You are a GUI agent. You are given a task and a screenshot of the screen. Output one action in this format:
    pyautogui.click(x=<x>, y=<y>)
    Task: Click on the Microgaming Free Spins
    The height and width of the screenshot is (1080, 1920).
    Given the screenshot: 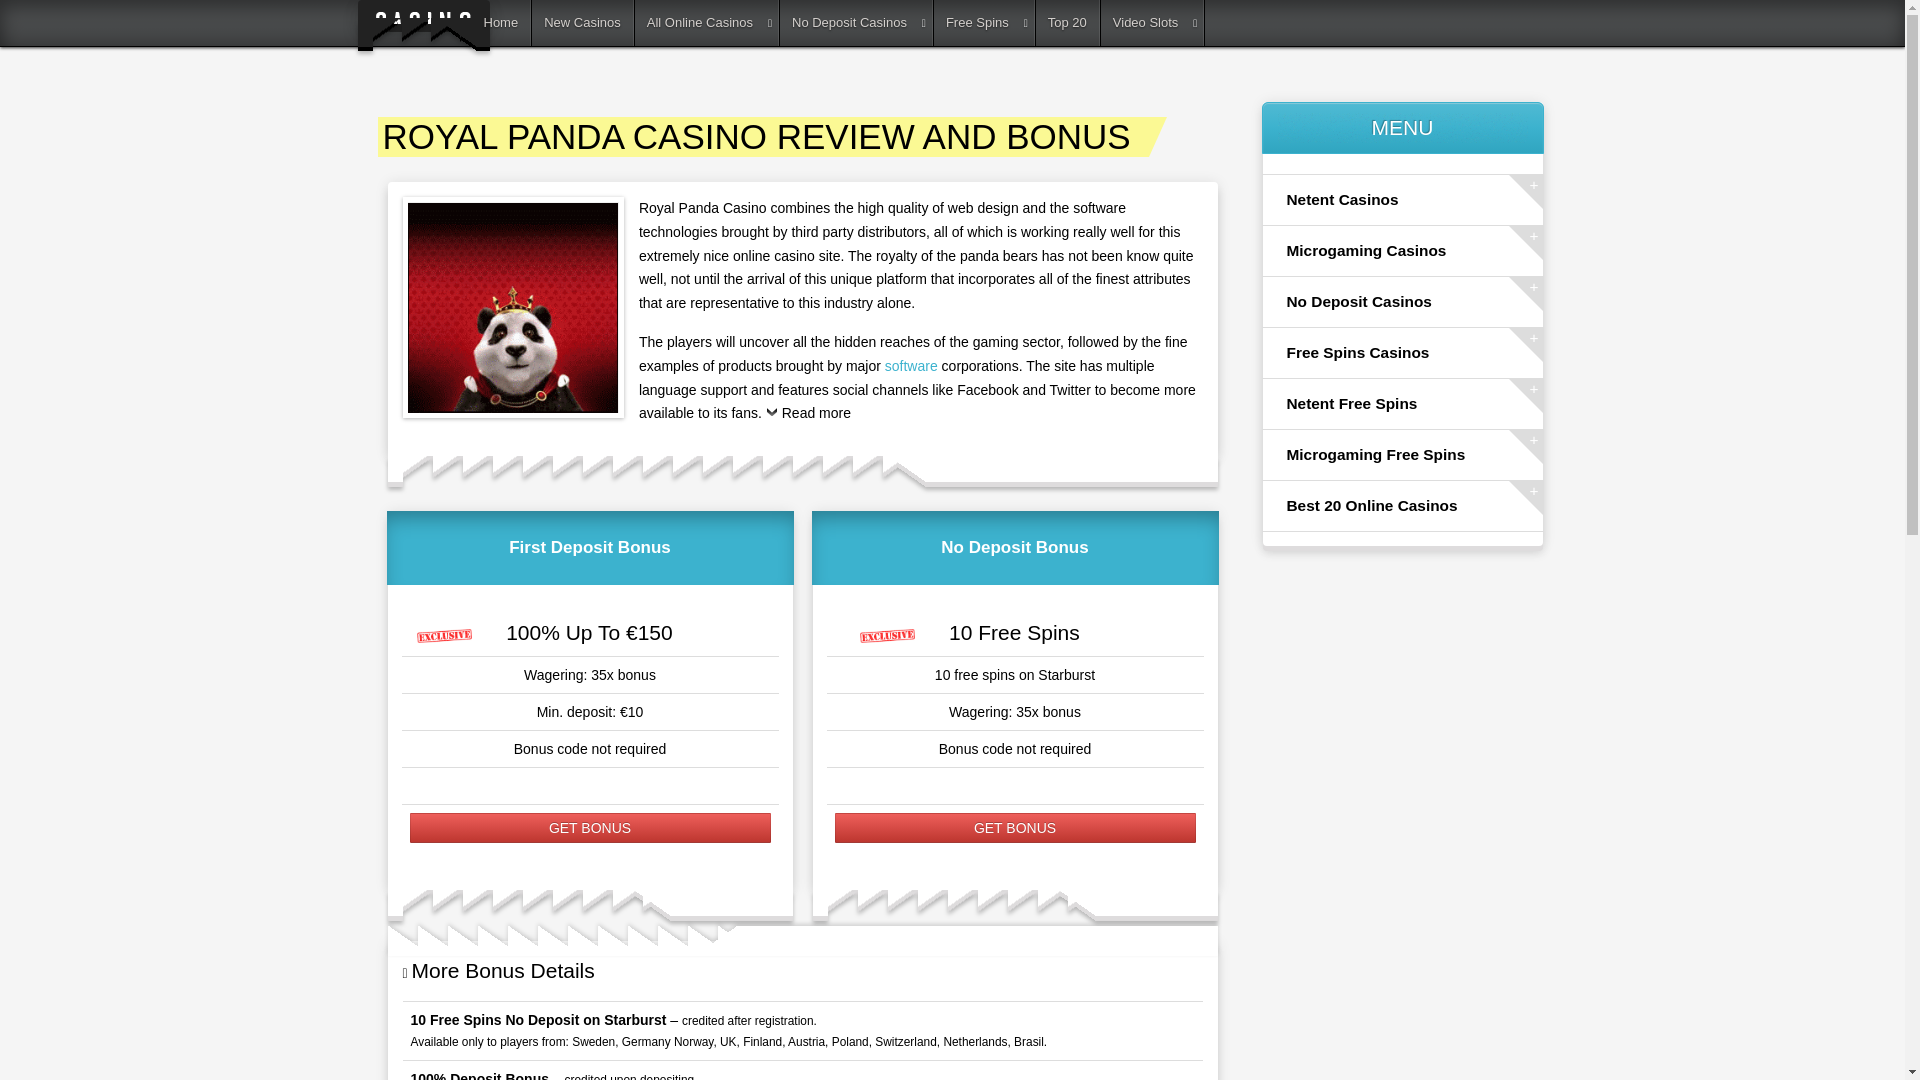 What is the action you would take?
    pyautogui.click(x=1402, y=454)
    